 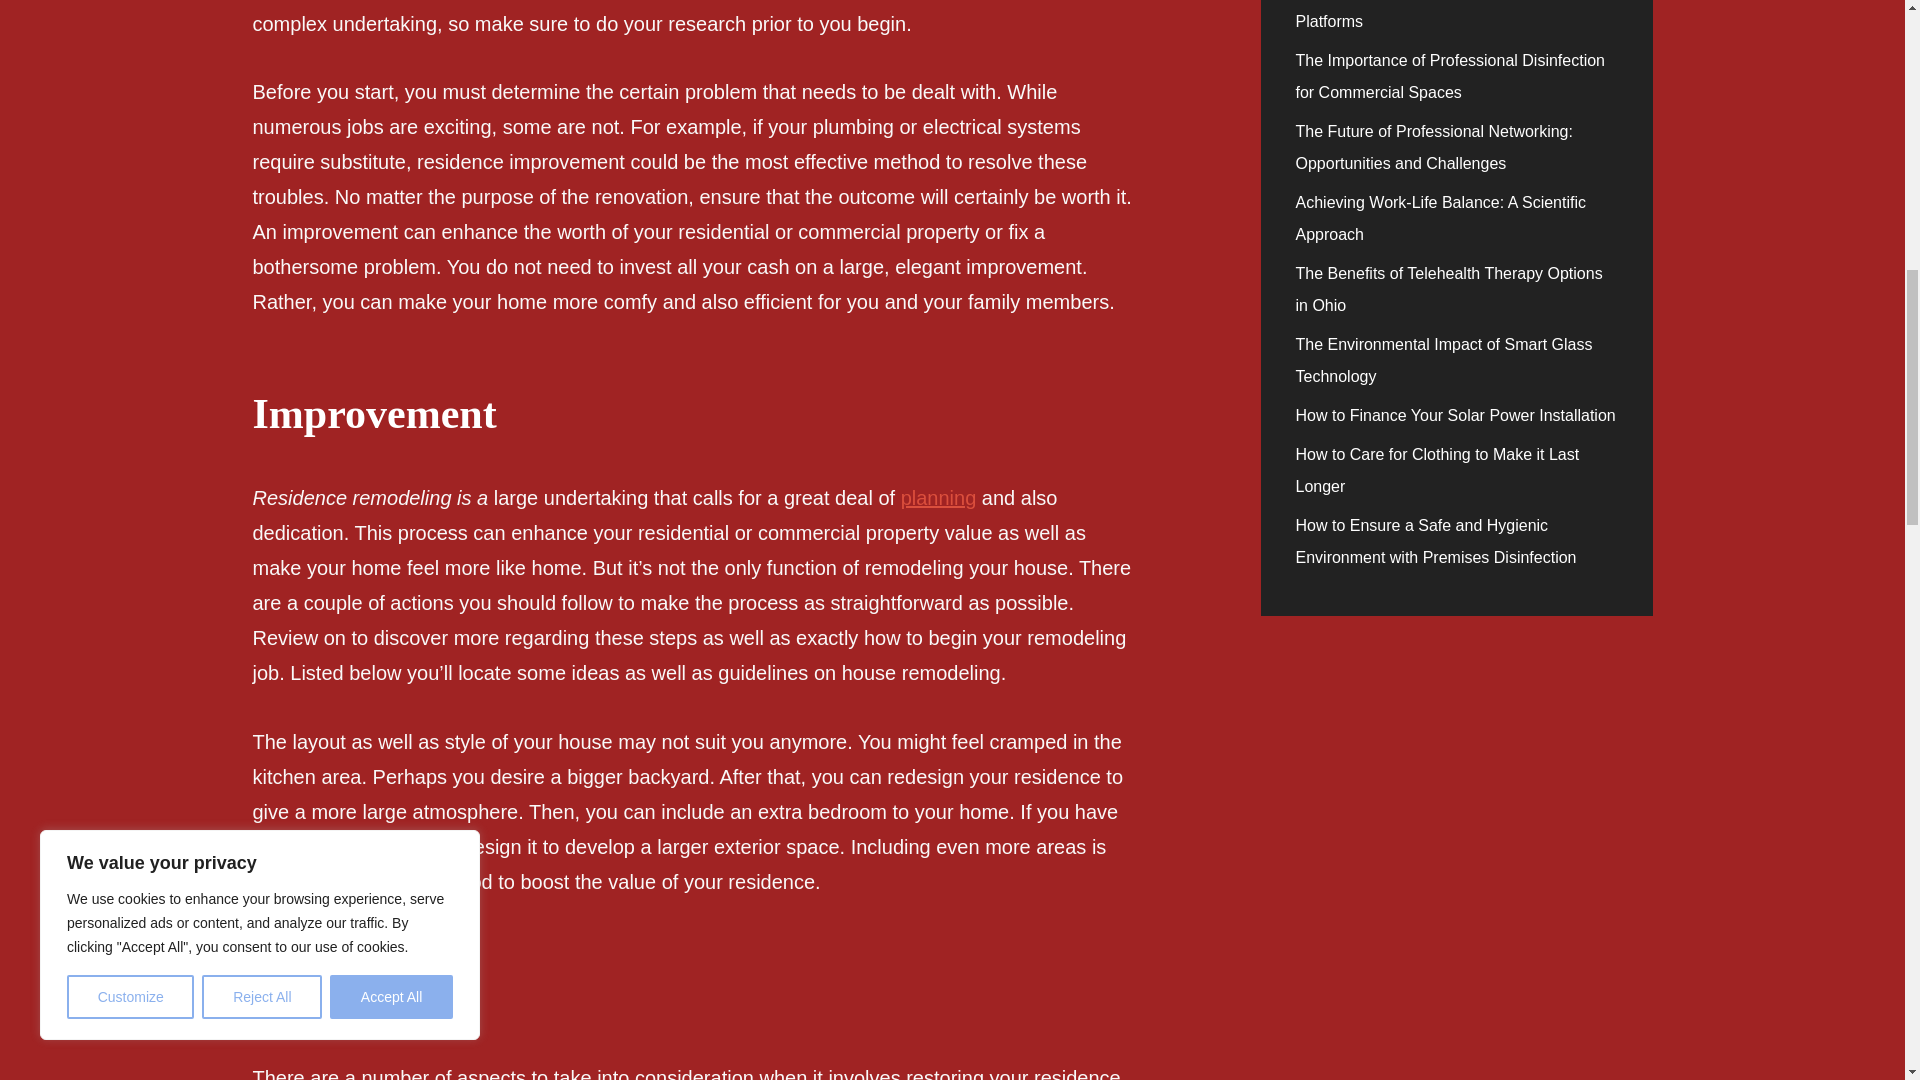 I want to click on Ensuring the Legitimacy of Online Gambling Platforms, so click(x=1452, y=15).